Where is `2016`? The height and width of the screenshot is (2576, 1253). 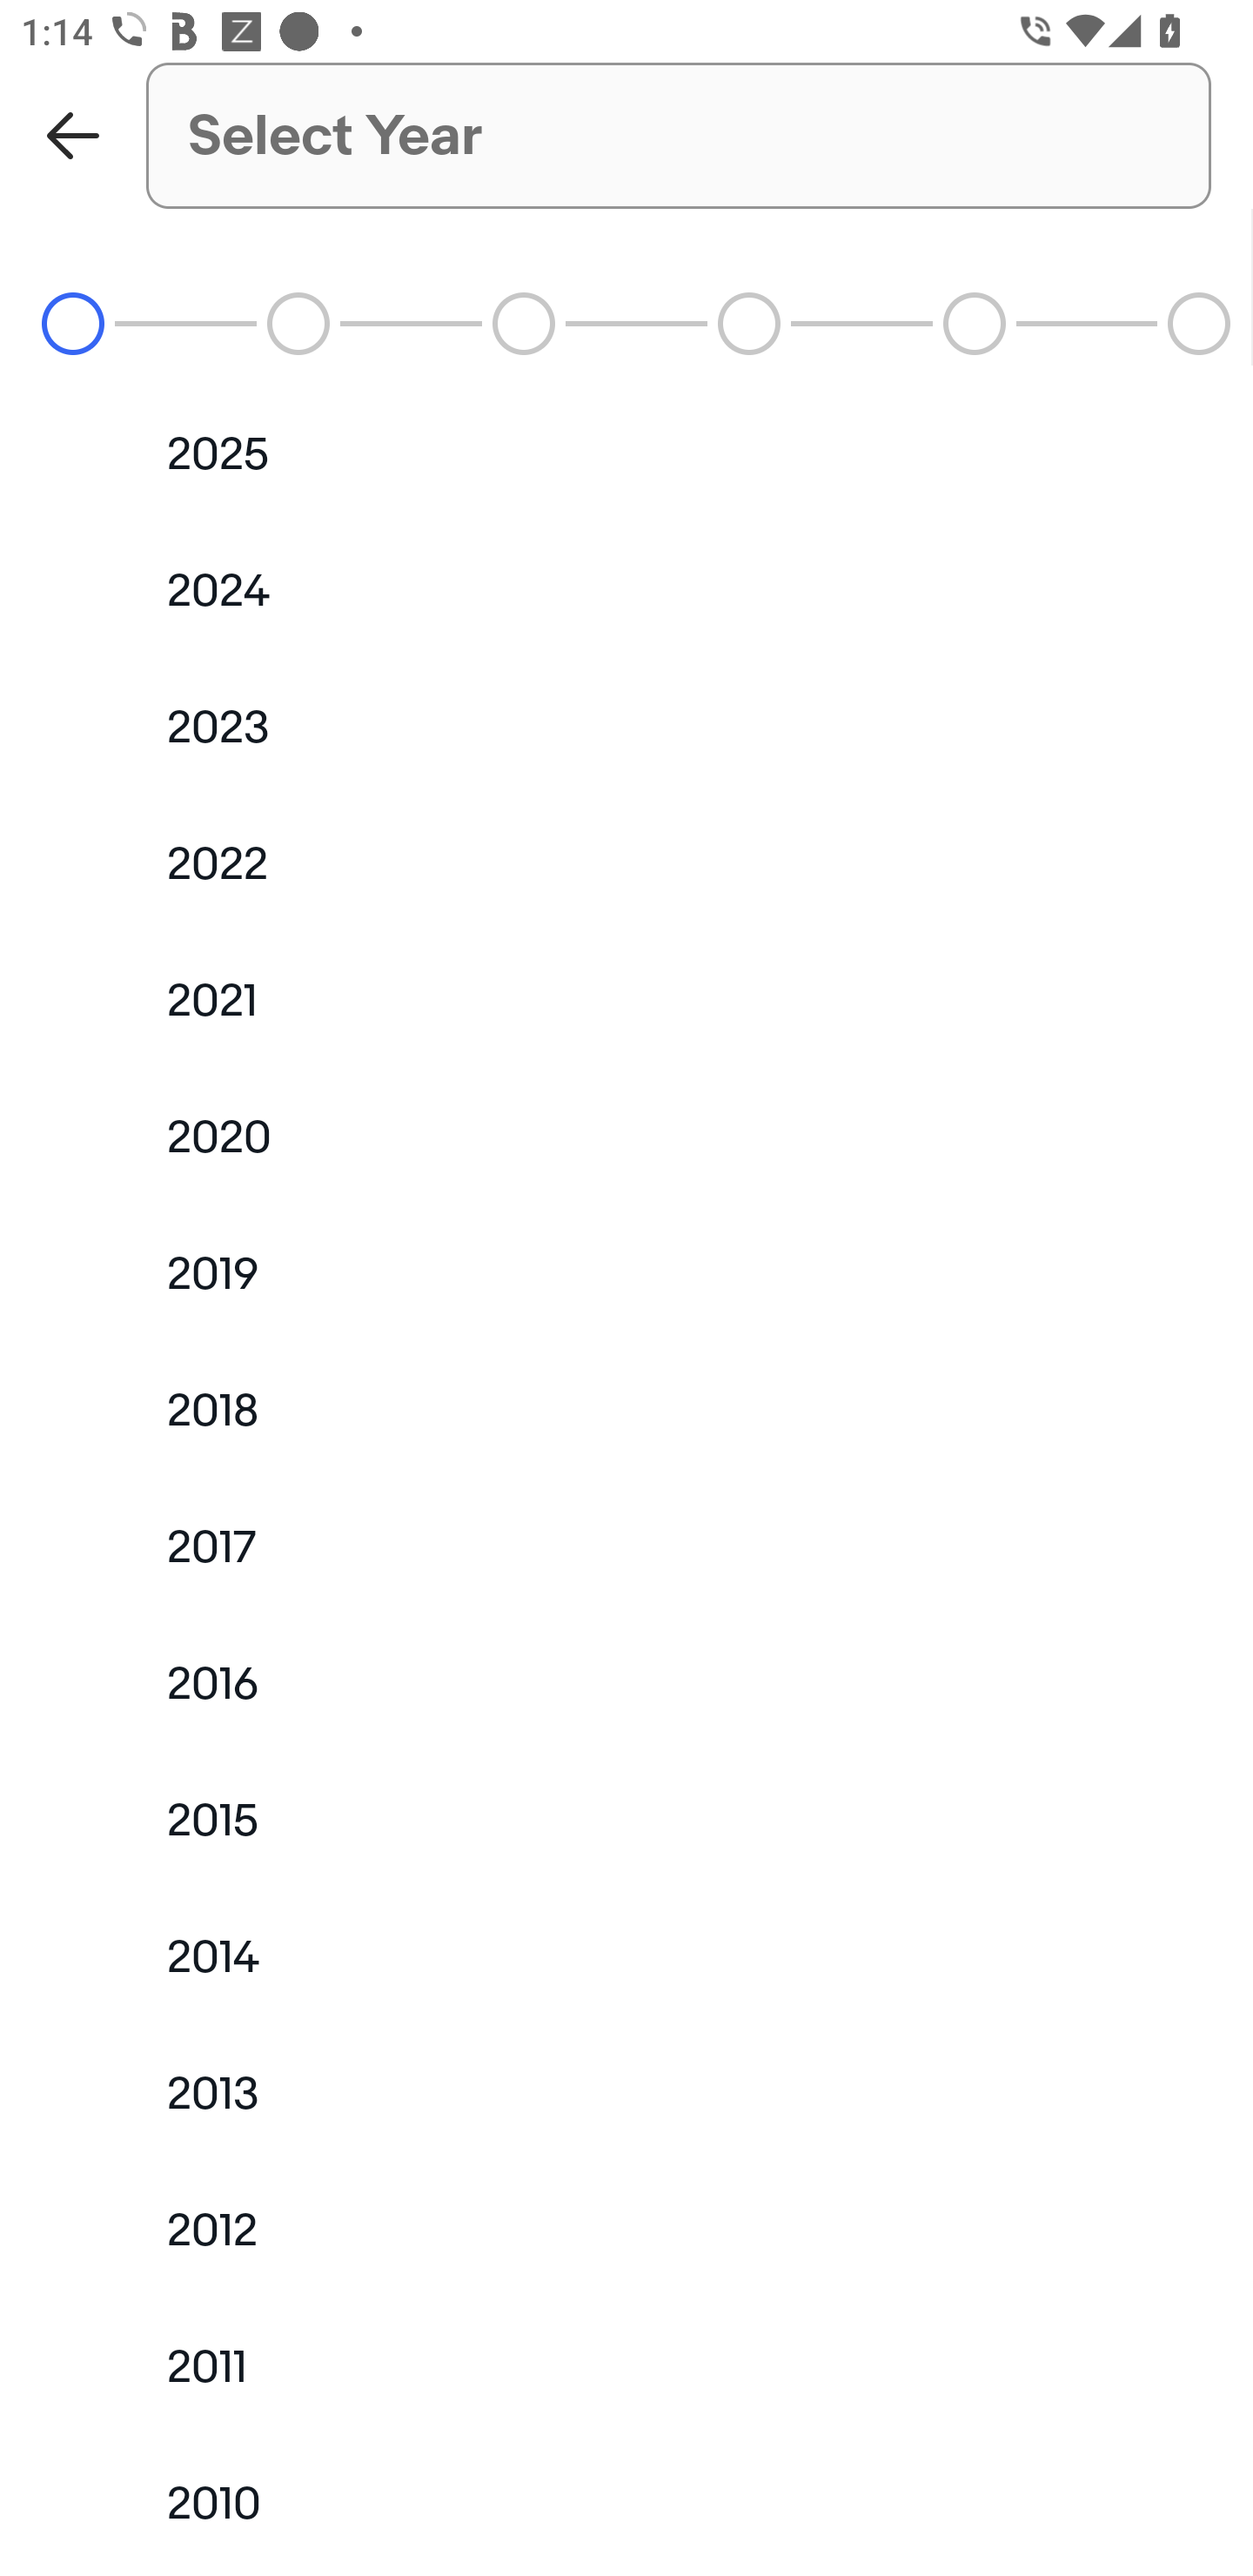 2016 is located at coordinates (626, 1683).